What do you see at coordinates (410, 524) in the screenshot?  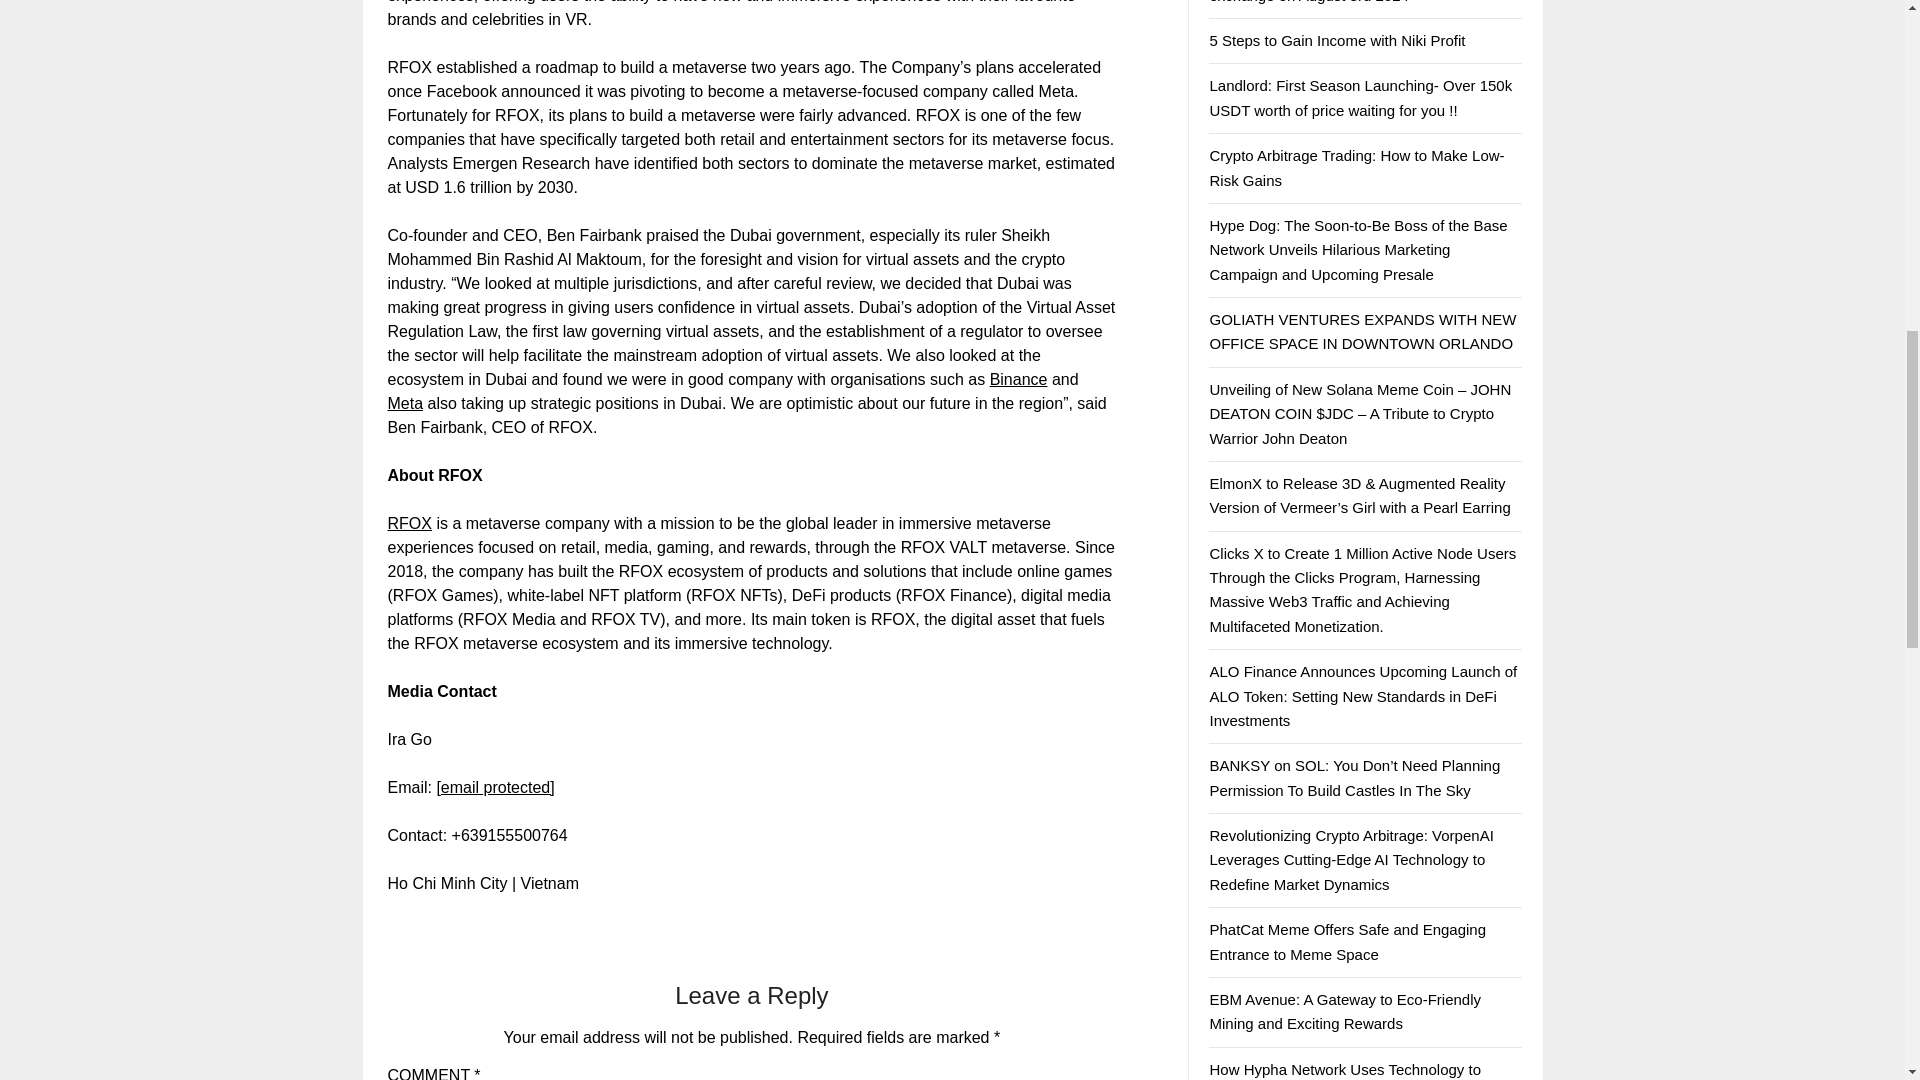 I see `RFOX` at bounding box center [410, 524].